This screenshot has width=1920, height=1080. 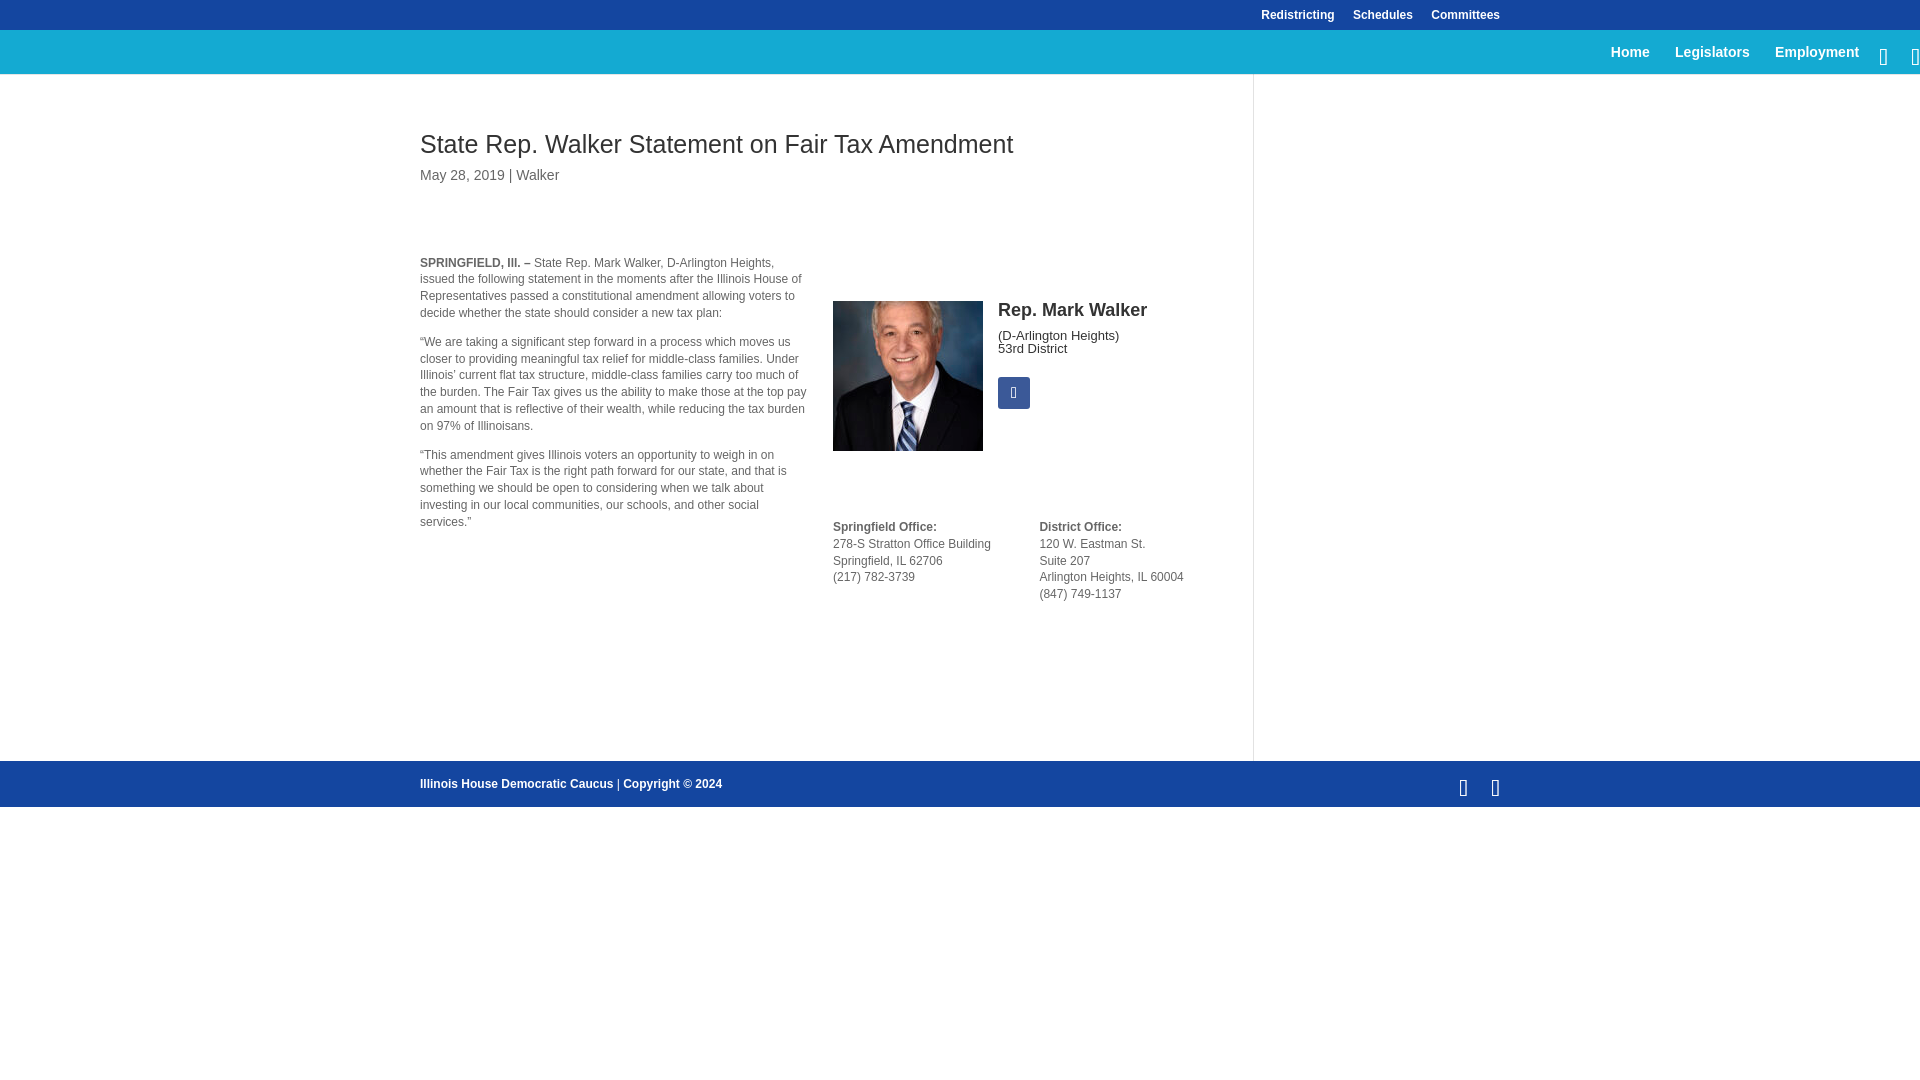 What do you see at coordinates (1014, 392) in the screenshot?
I see `Follow on Facebook` at bounding box center [1014, 392].